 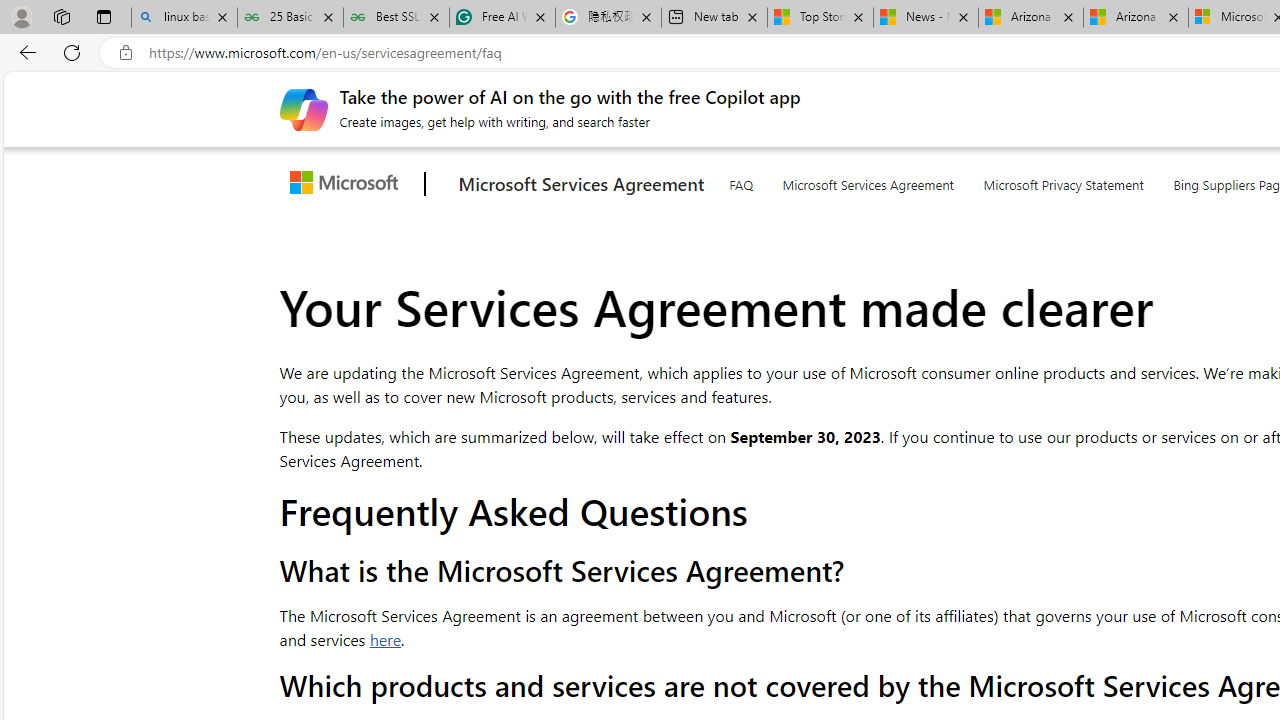 I want to click on Best SSL Certificates Provider in India - GeeksforGeeks, so click(x=396, y=18).